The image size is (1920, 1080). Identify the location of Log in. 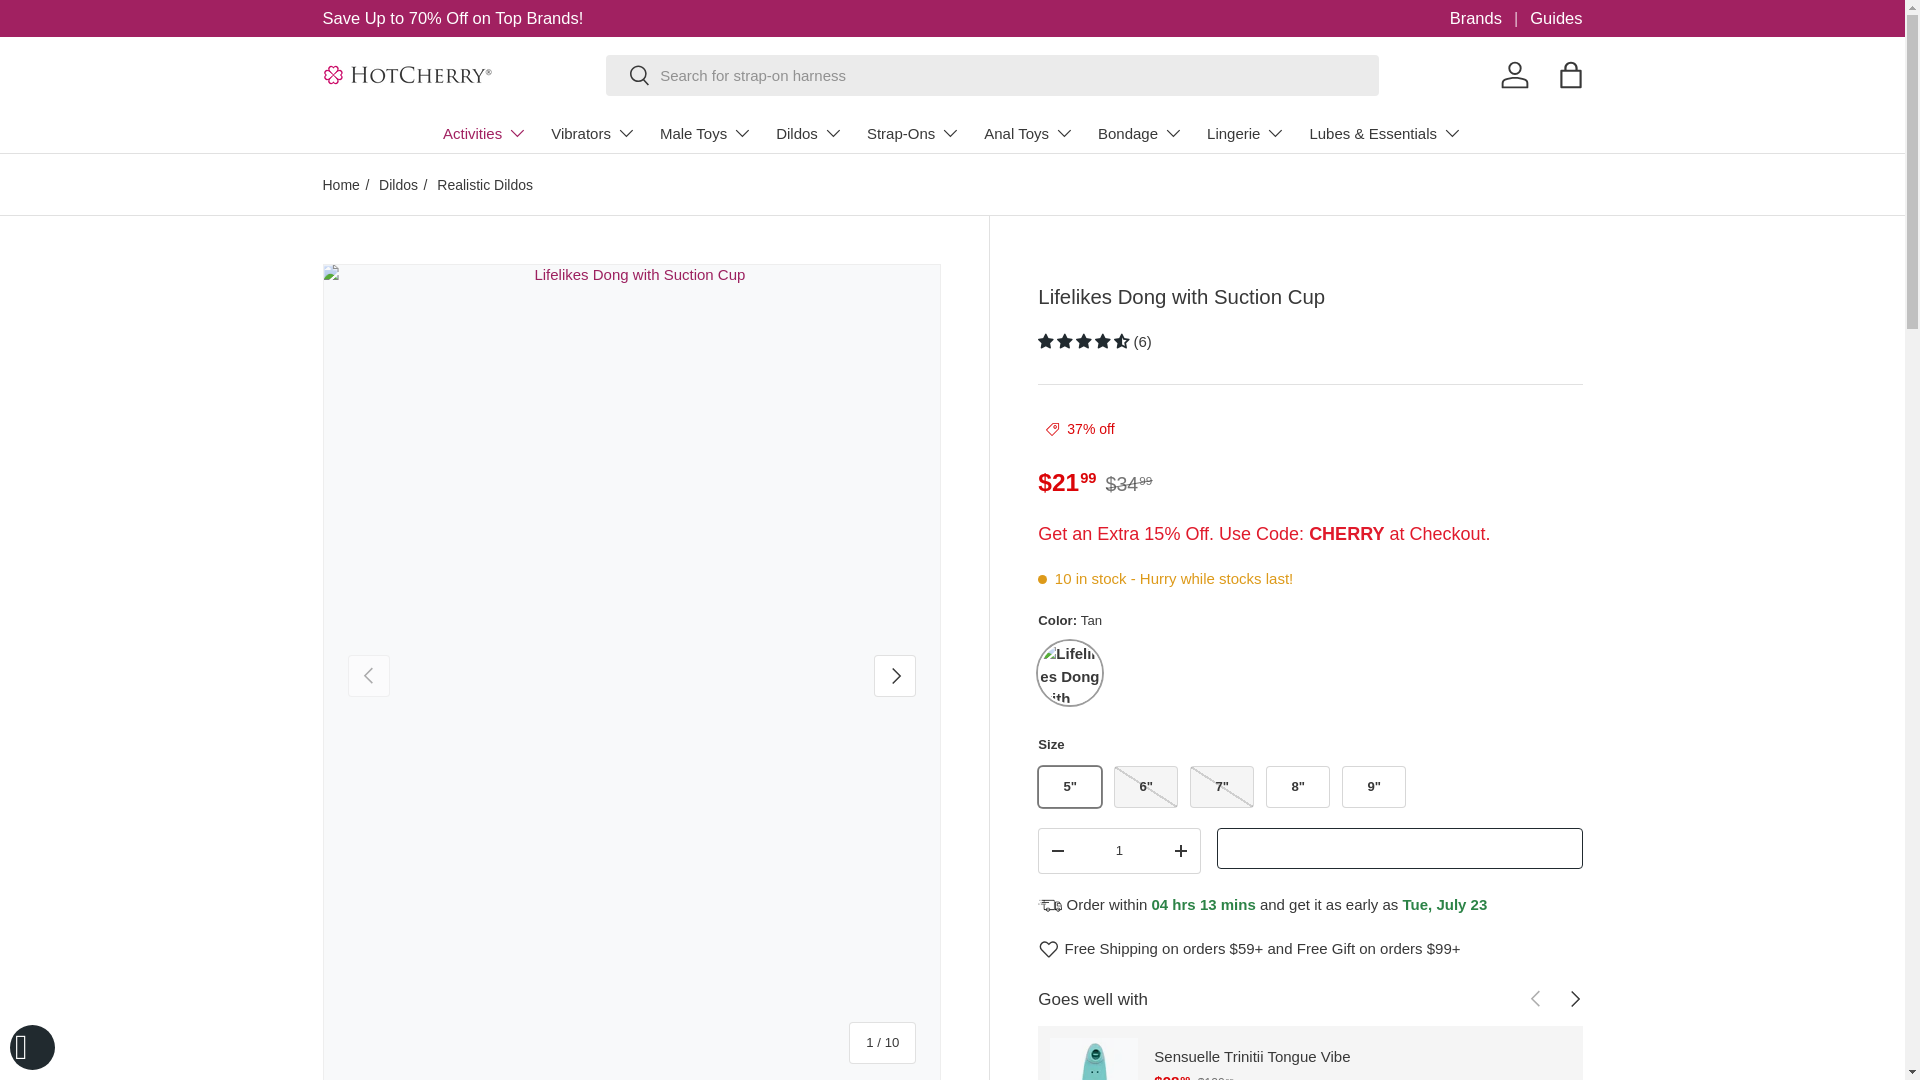
(1514, 74).